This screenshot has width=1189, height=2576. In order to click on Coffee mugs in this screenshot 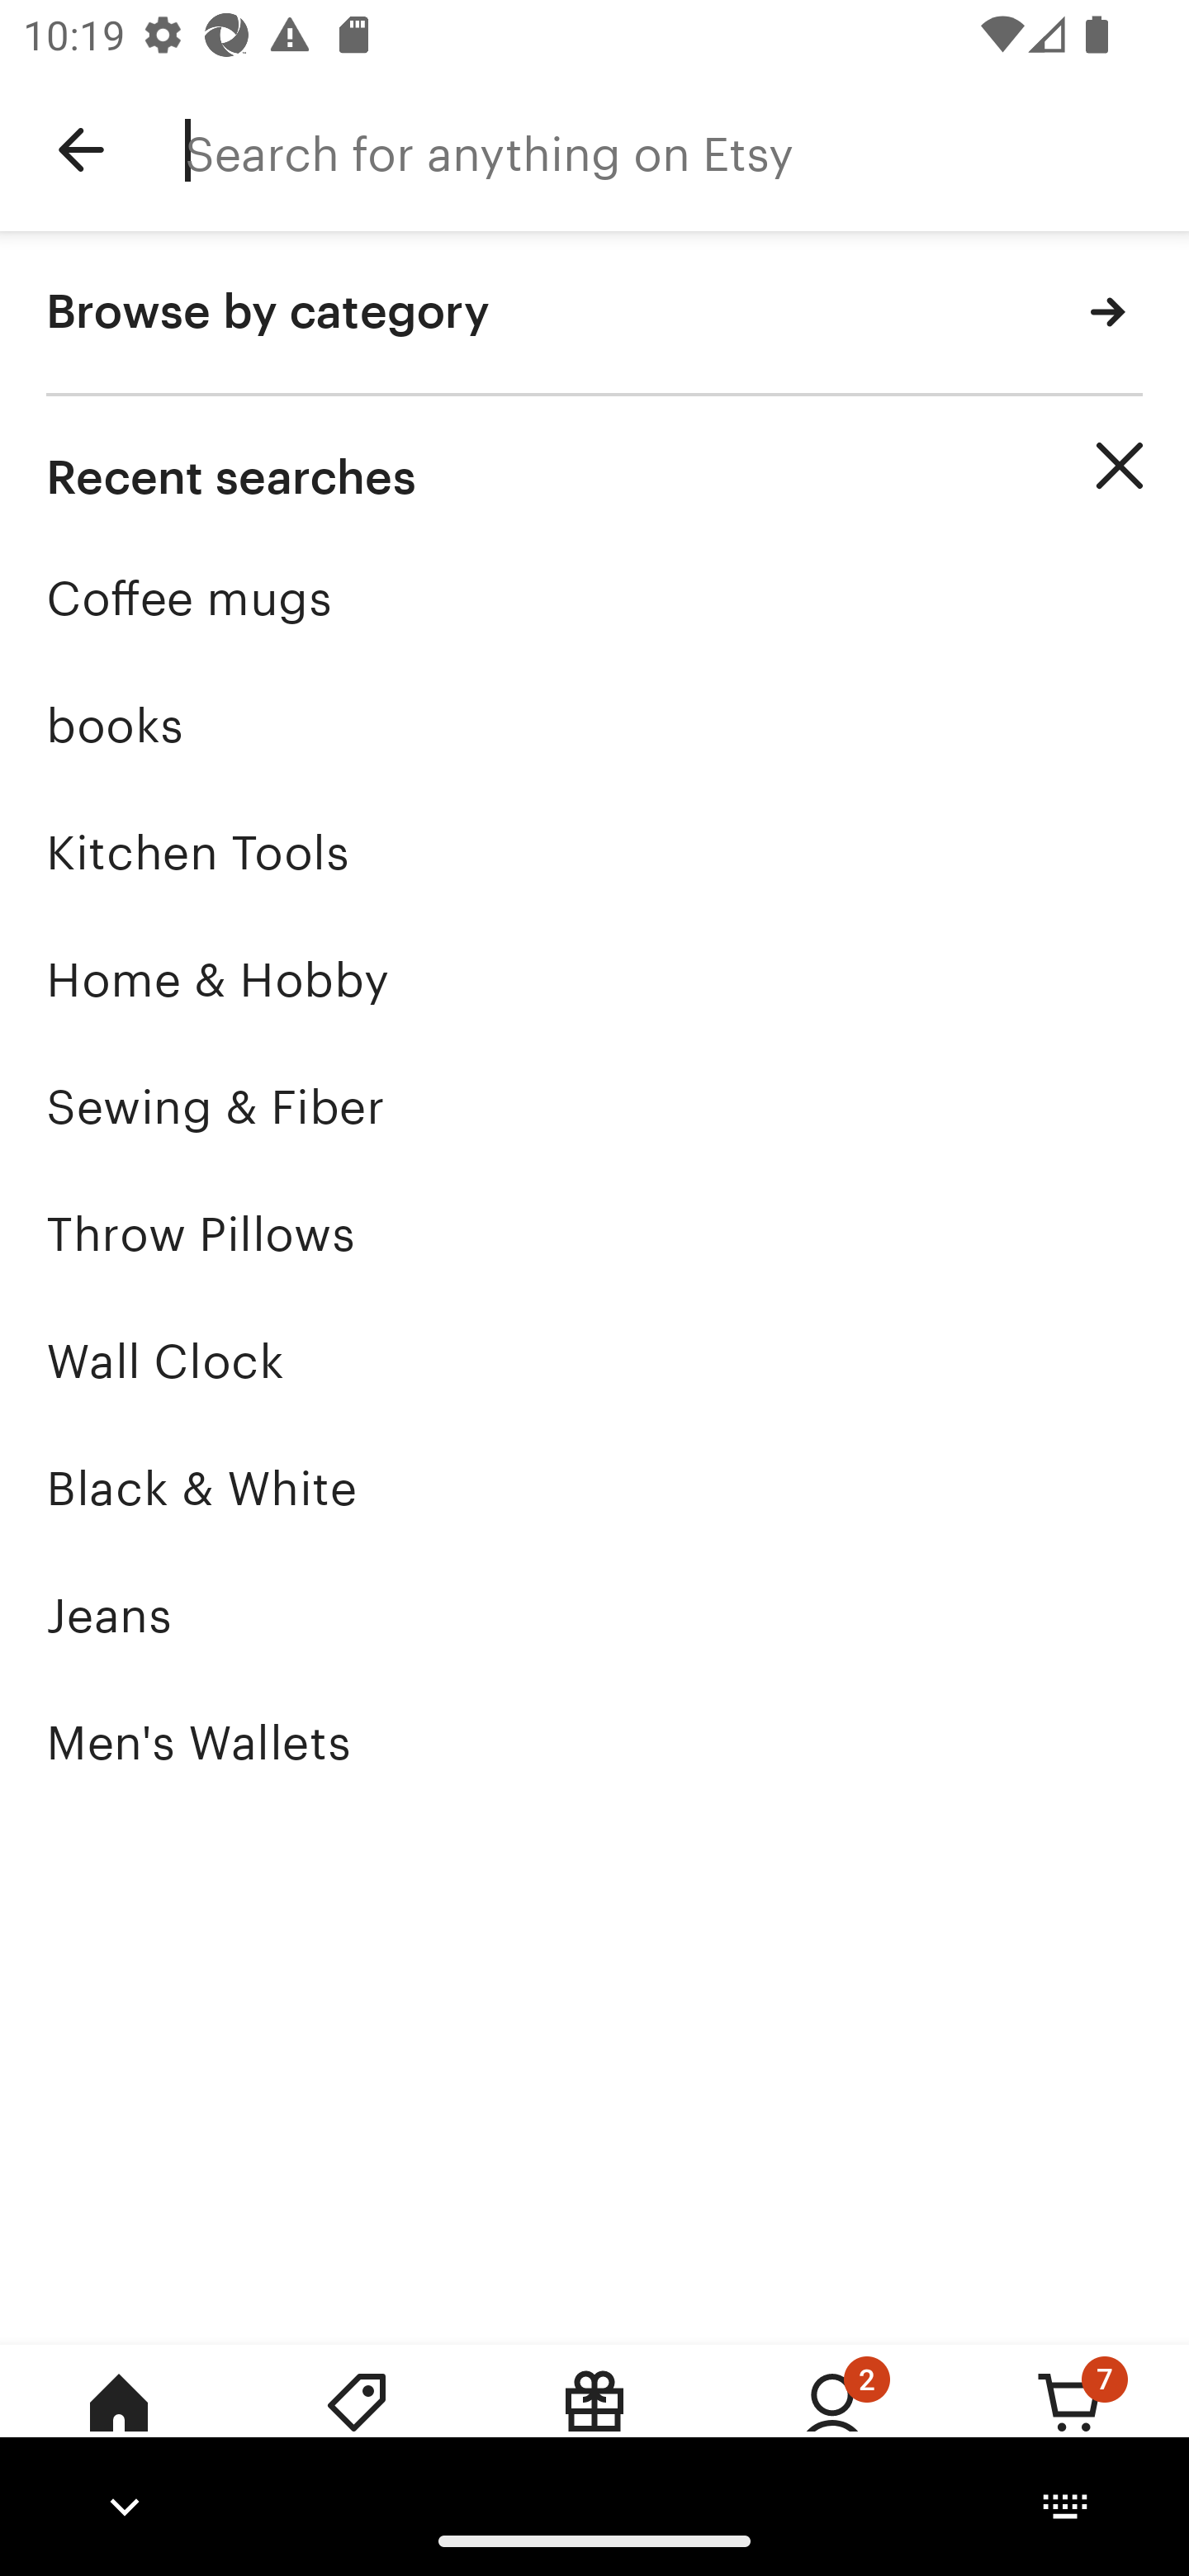, I will do `click(594, 598)`.